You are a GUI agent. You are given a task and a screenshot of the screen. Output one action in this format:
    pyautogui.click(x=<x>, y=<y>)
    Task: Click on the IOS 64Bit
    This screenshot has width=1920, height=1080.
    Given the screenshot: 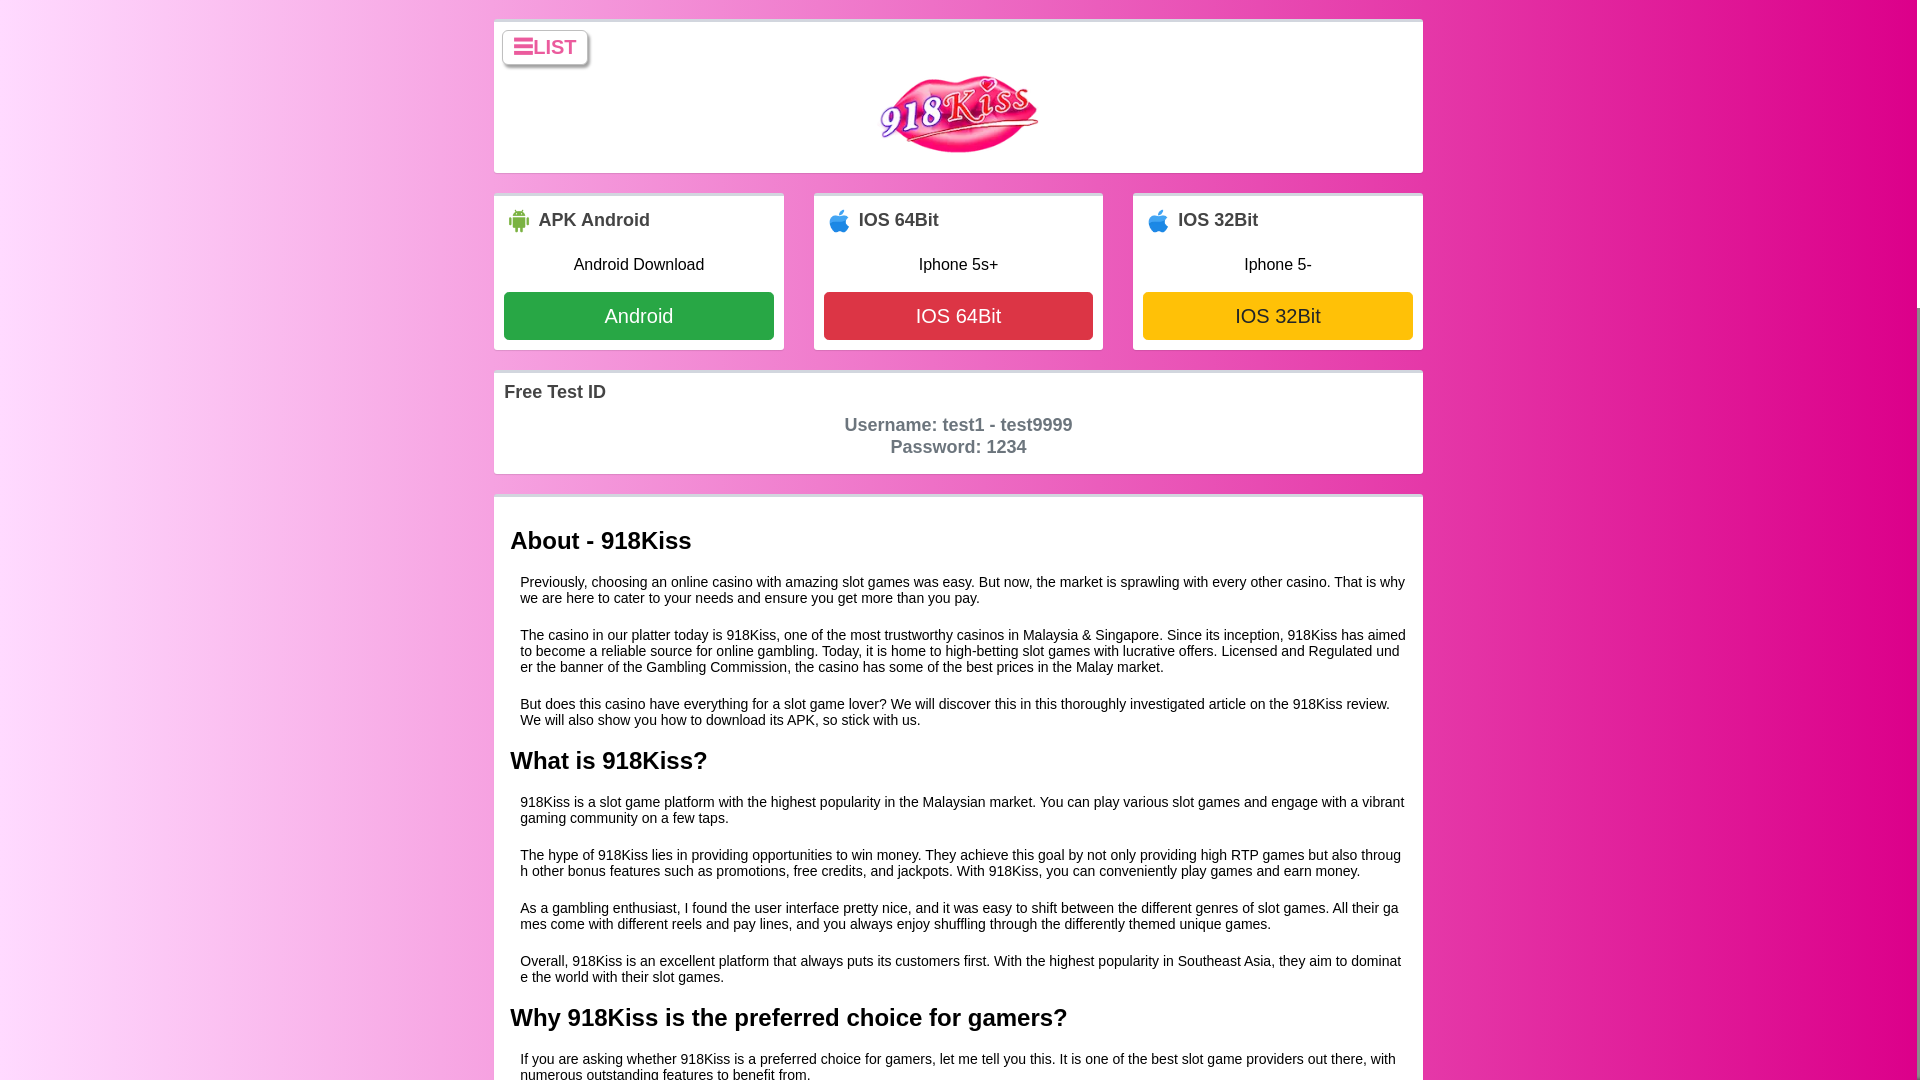 What is the action you would take?
    pyautogui.click(x=958, y=316)
    